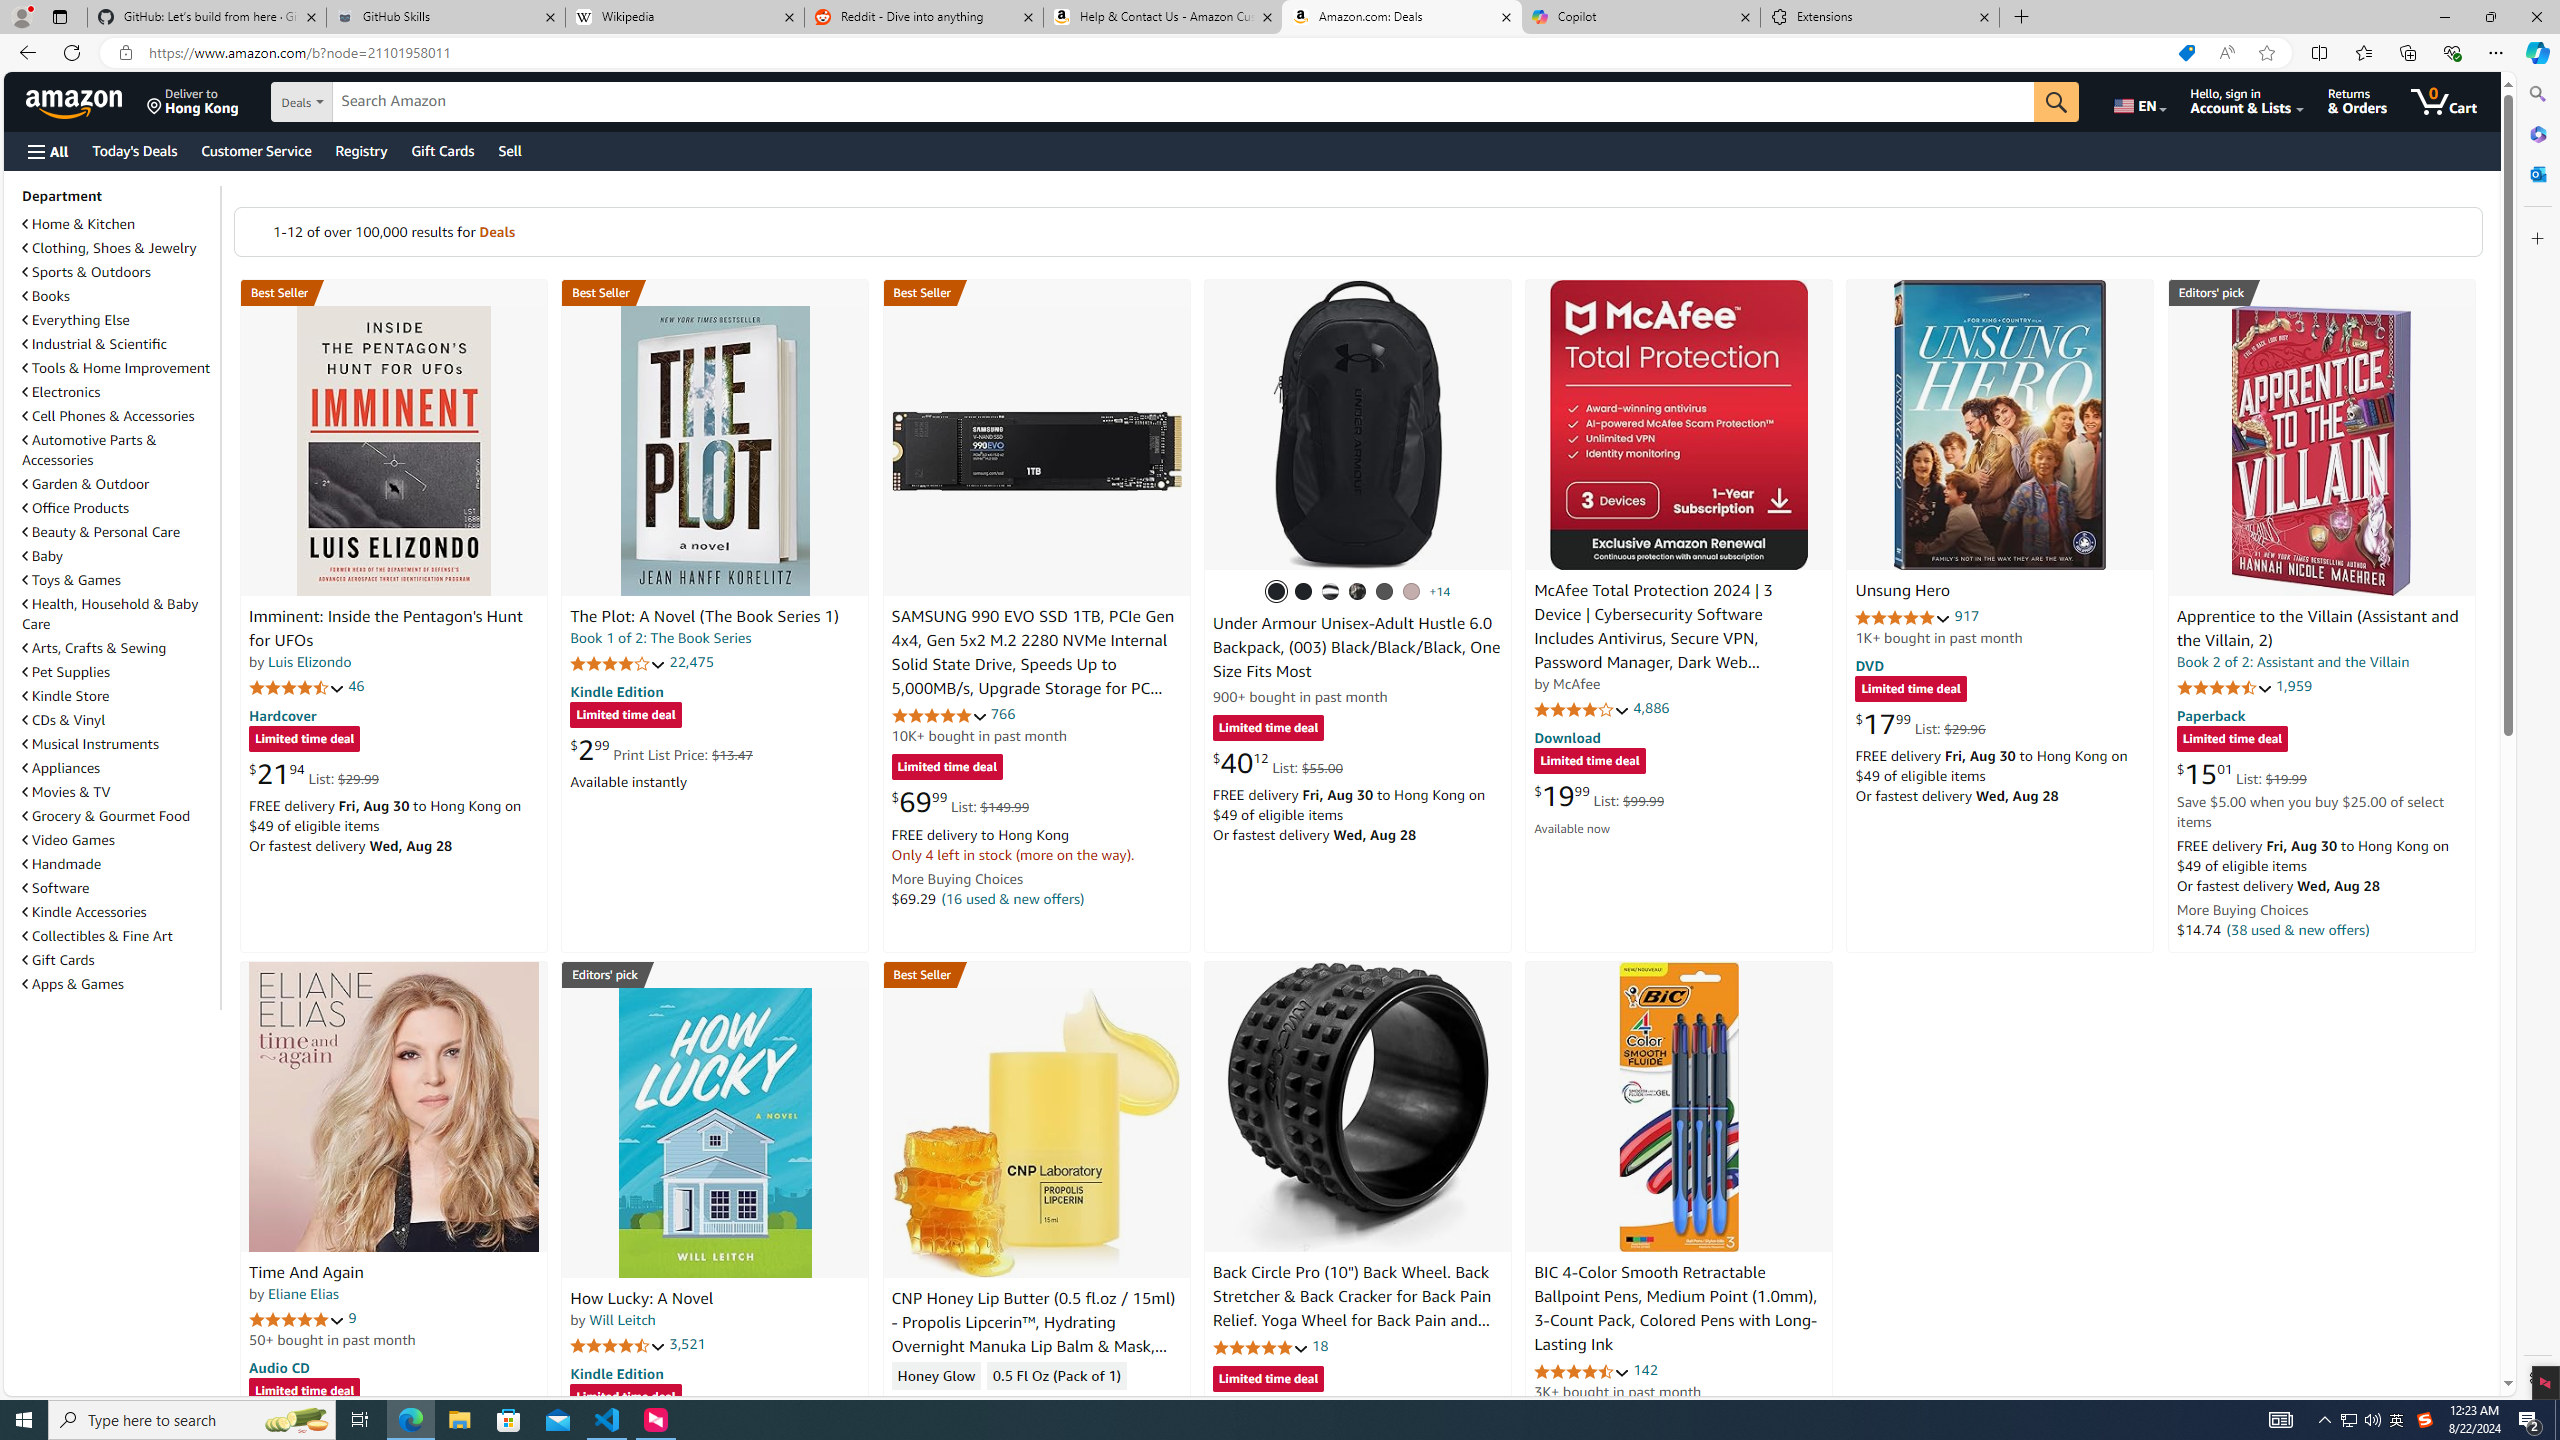 Image resolution: width=2560 pixels, height=1440 pixels. I want to click on Amazon.com: Deals, so click(1402, 17).